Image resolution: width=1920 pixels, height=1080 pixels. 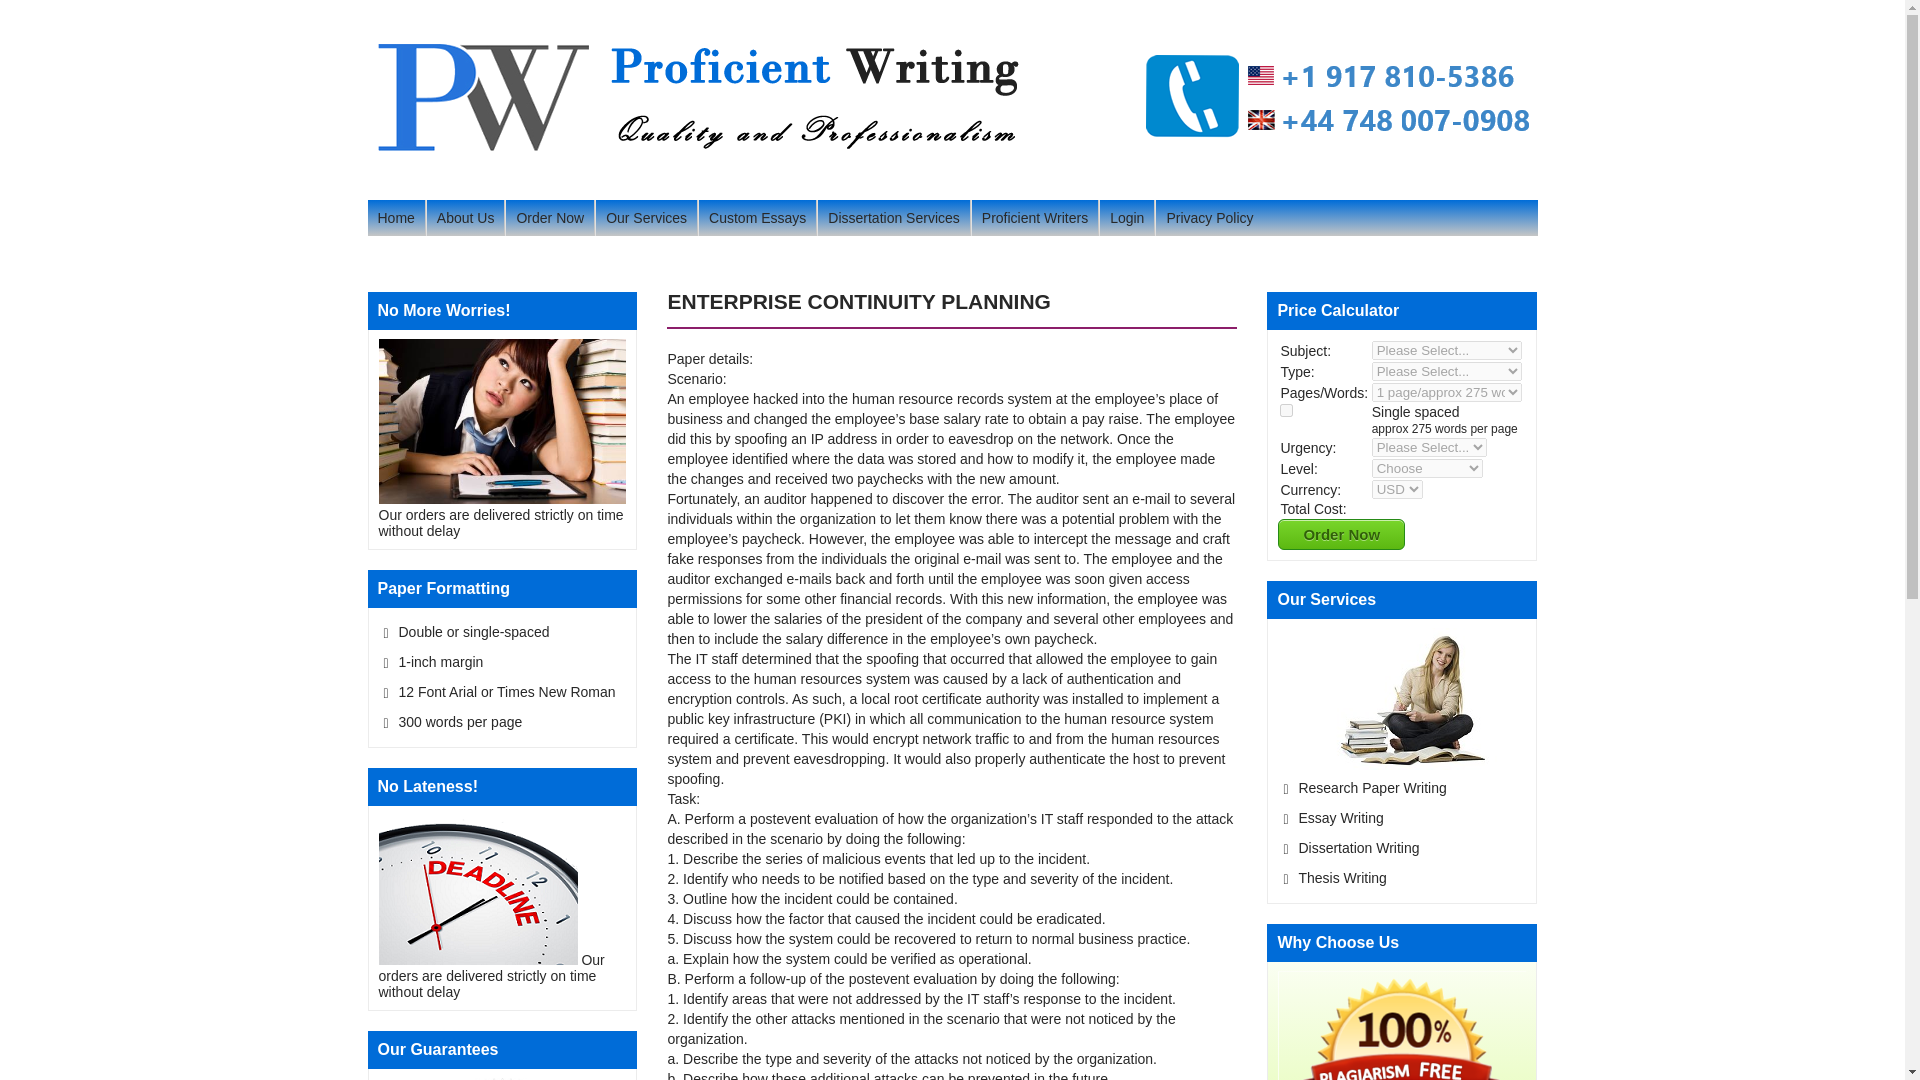 What do you see at coordinates (550, 218) in the screenshot?
I see `Order Now` at bounding box center [550, 218].